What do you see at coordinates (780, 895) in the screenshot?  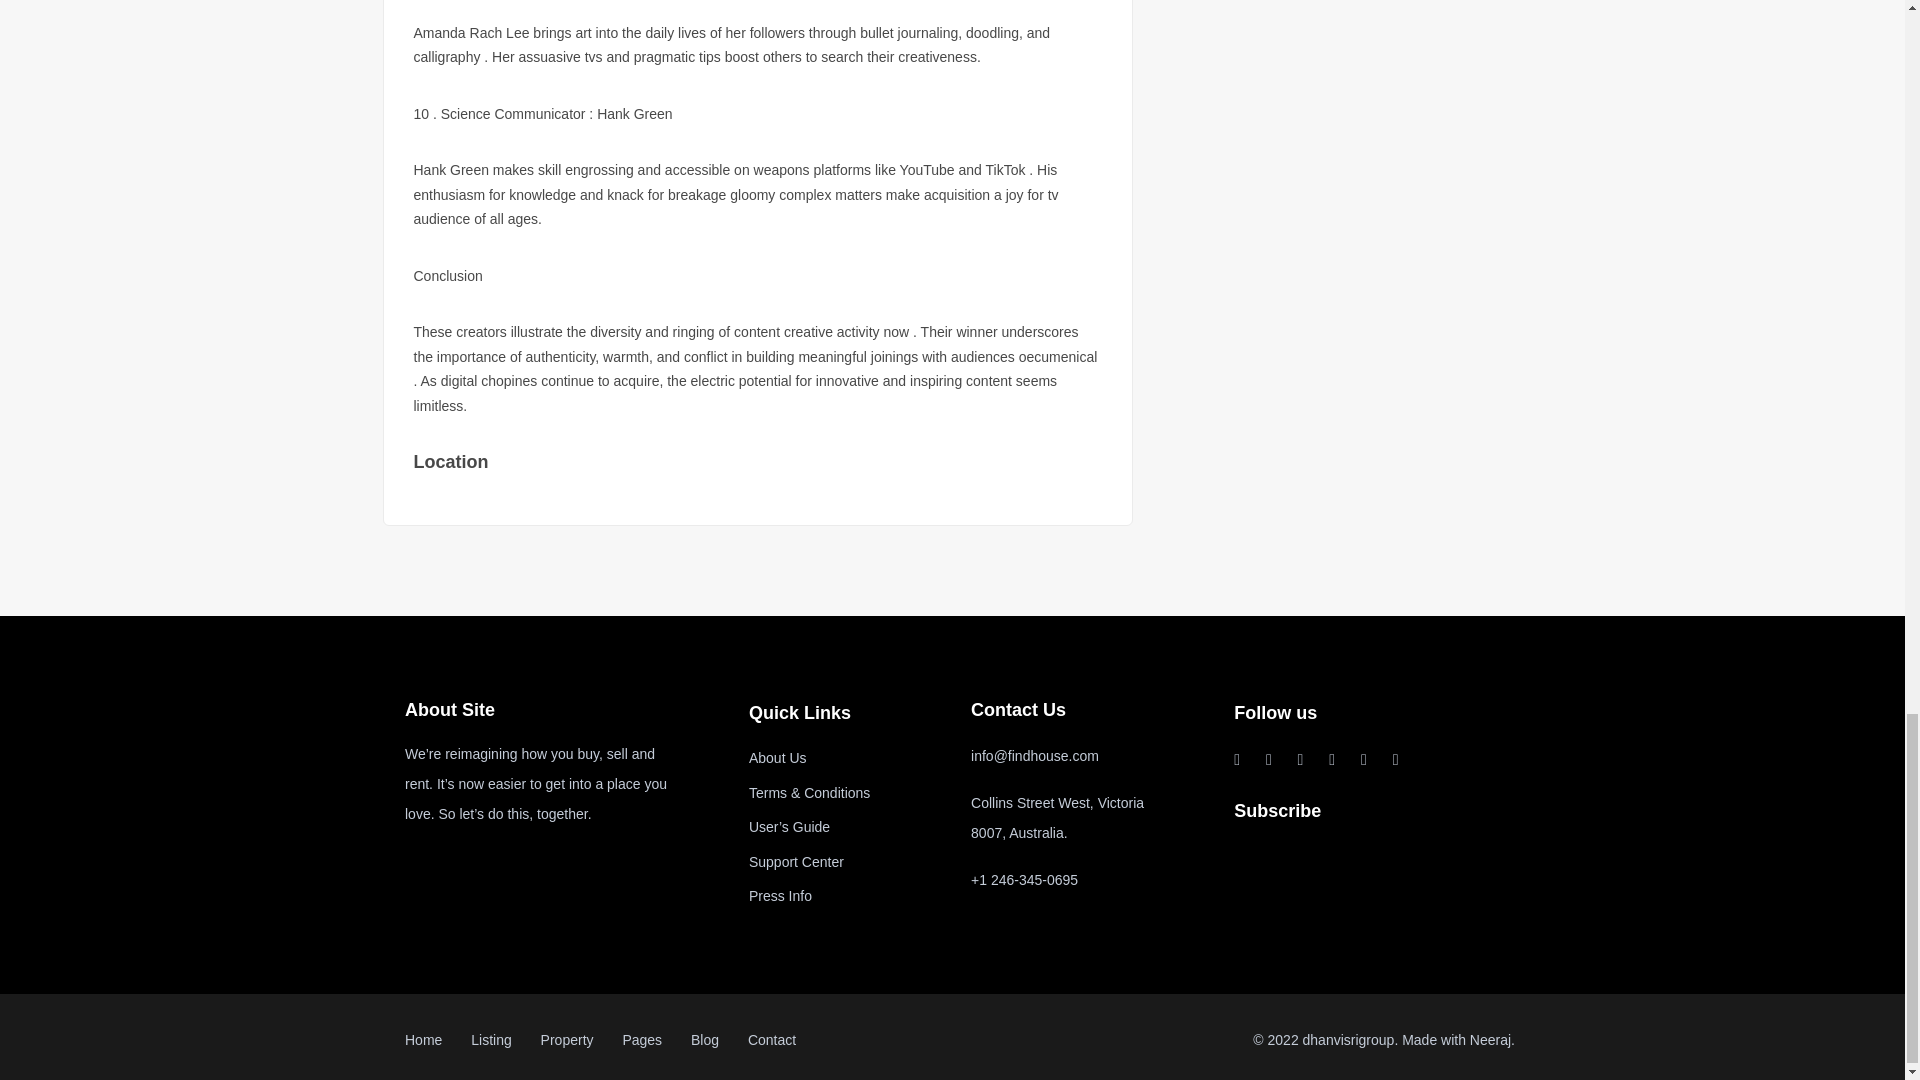 I see `Press Info` at bounding box center [780, 895].